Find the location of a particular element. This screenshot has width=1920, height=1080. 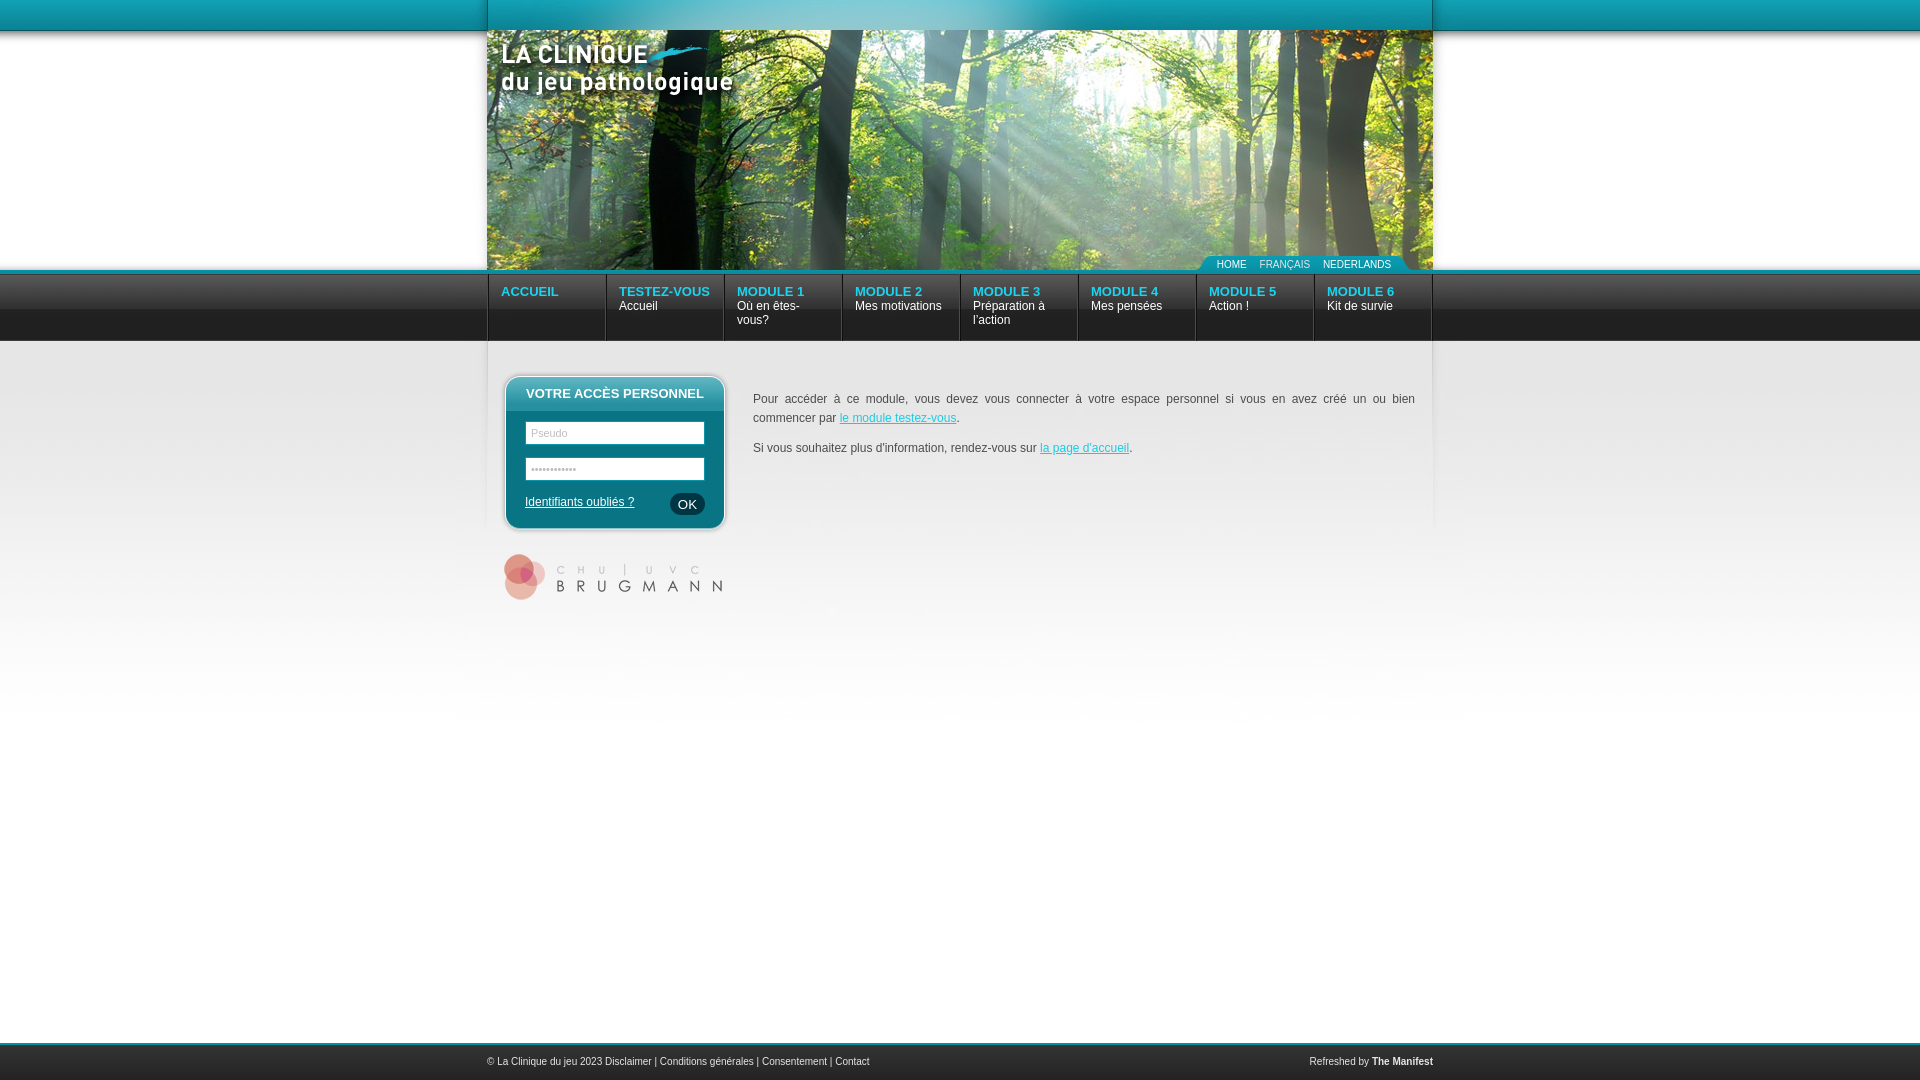

NEDERLANDS is located at coordinates (1357, 264).